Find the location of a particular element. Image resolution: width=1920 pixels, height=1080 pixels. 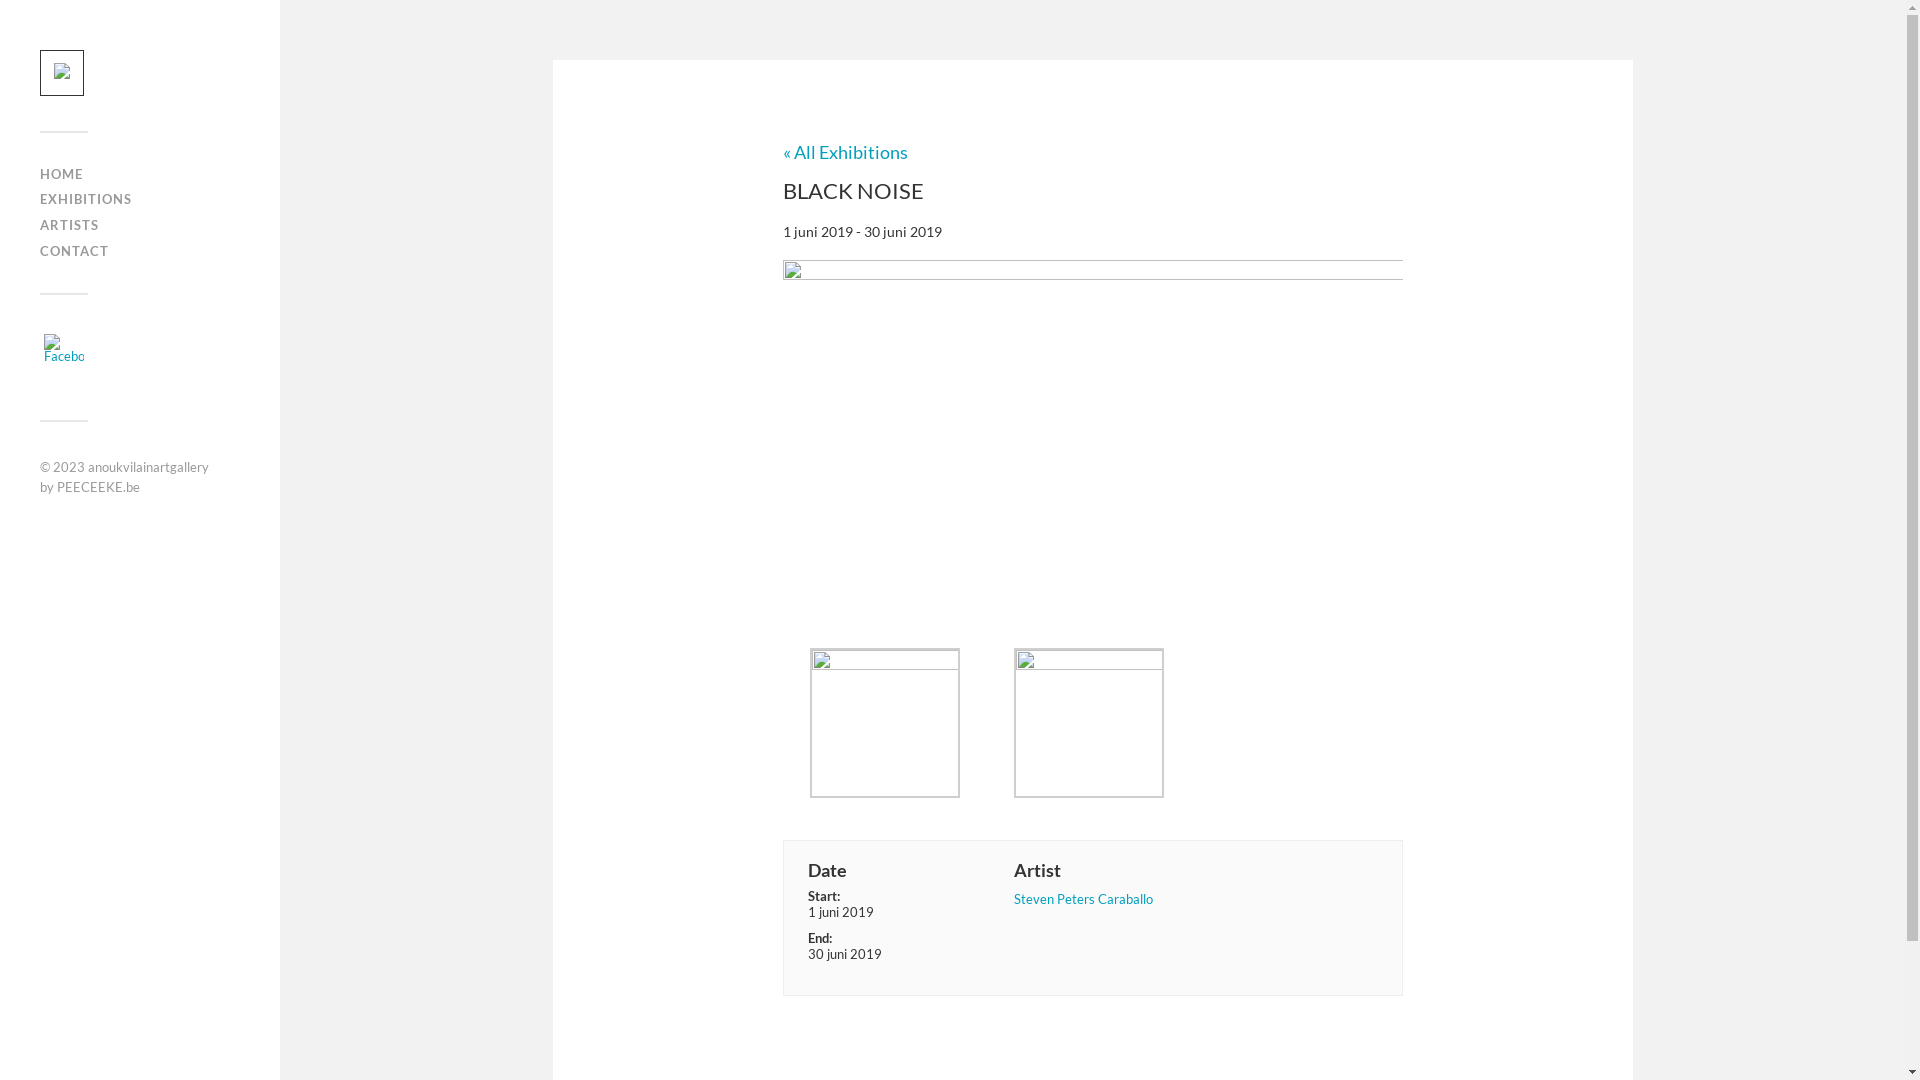

Steven Peters Caraballo is located at coordinates (1083, 898).